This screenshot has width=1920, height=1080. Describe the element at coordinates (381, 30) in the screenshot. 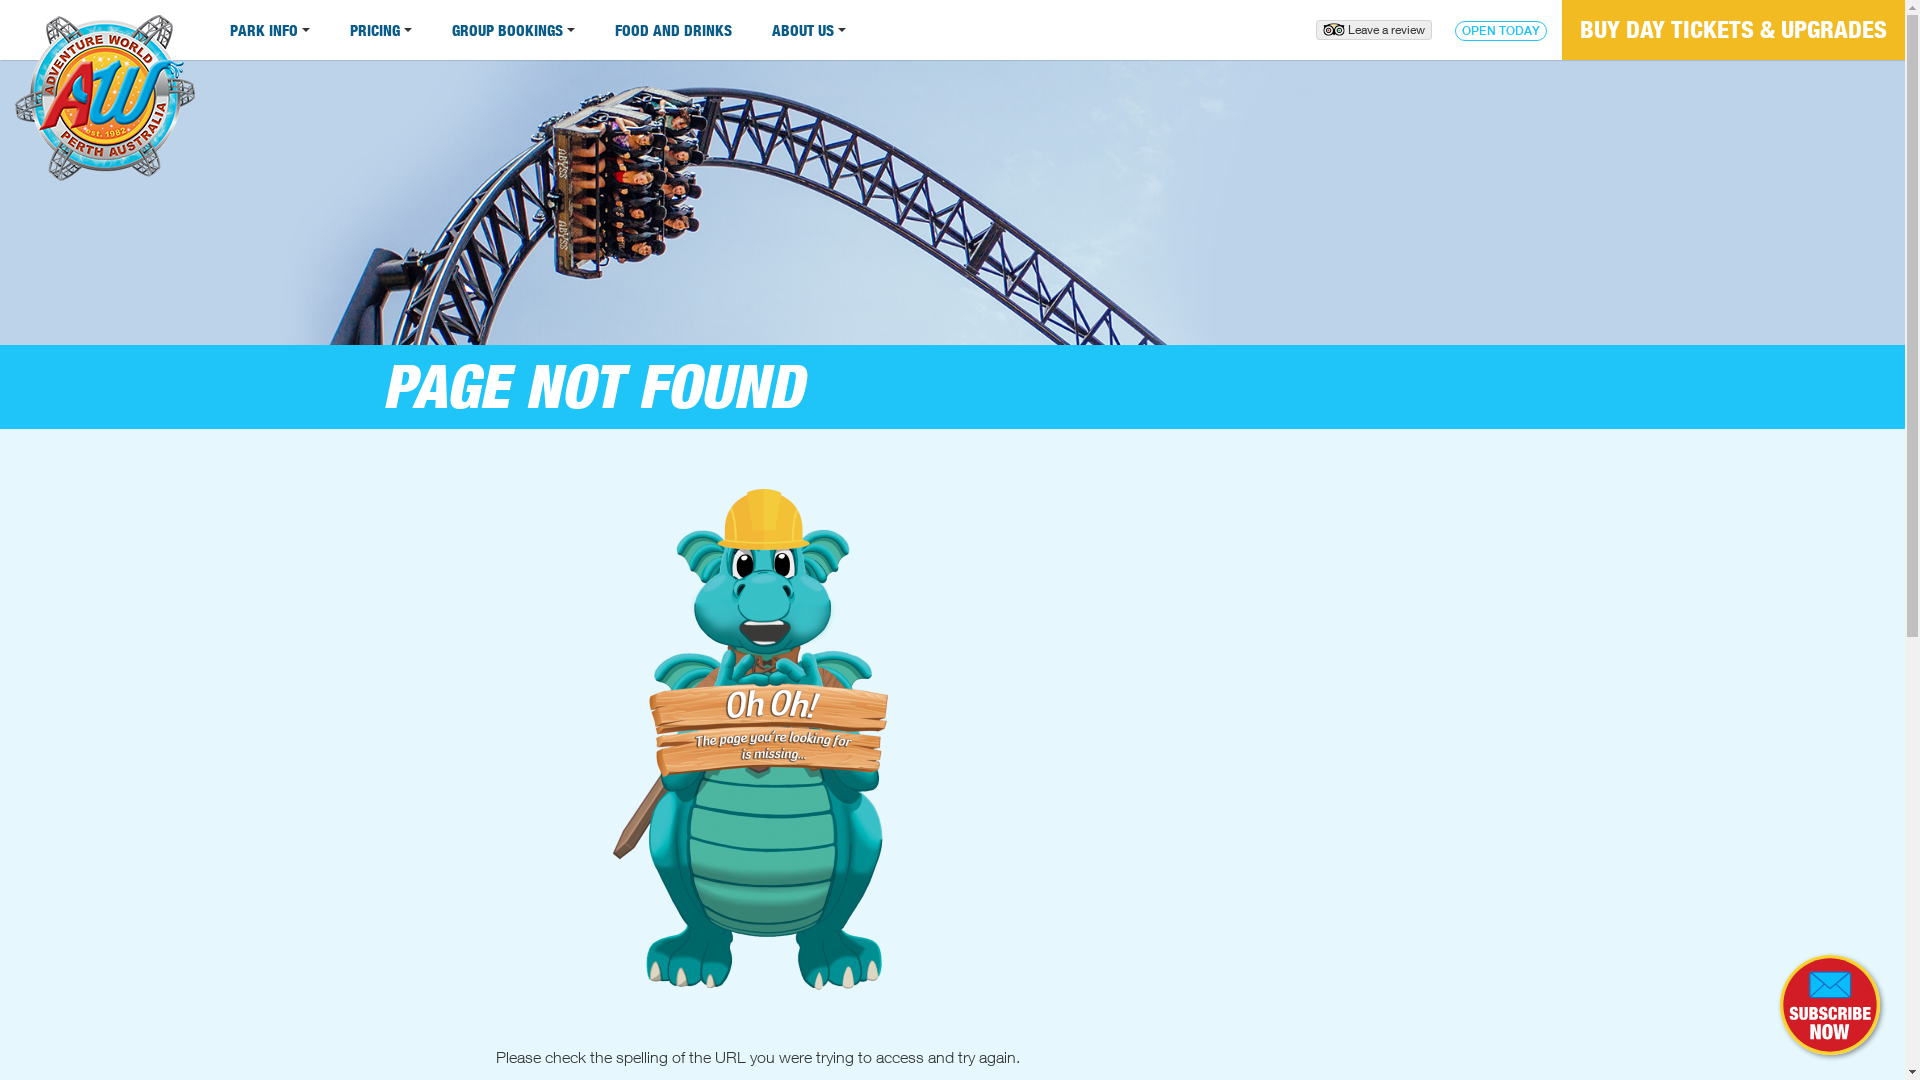

I see `PRICING` at that location.